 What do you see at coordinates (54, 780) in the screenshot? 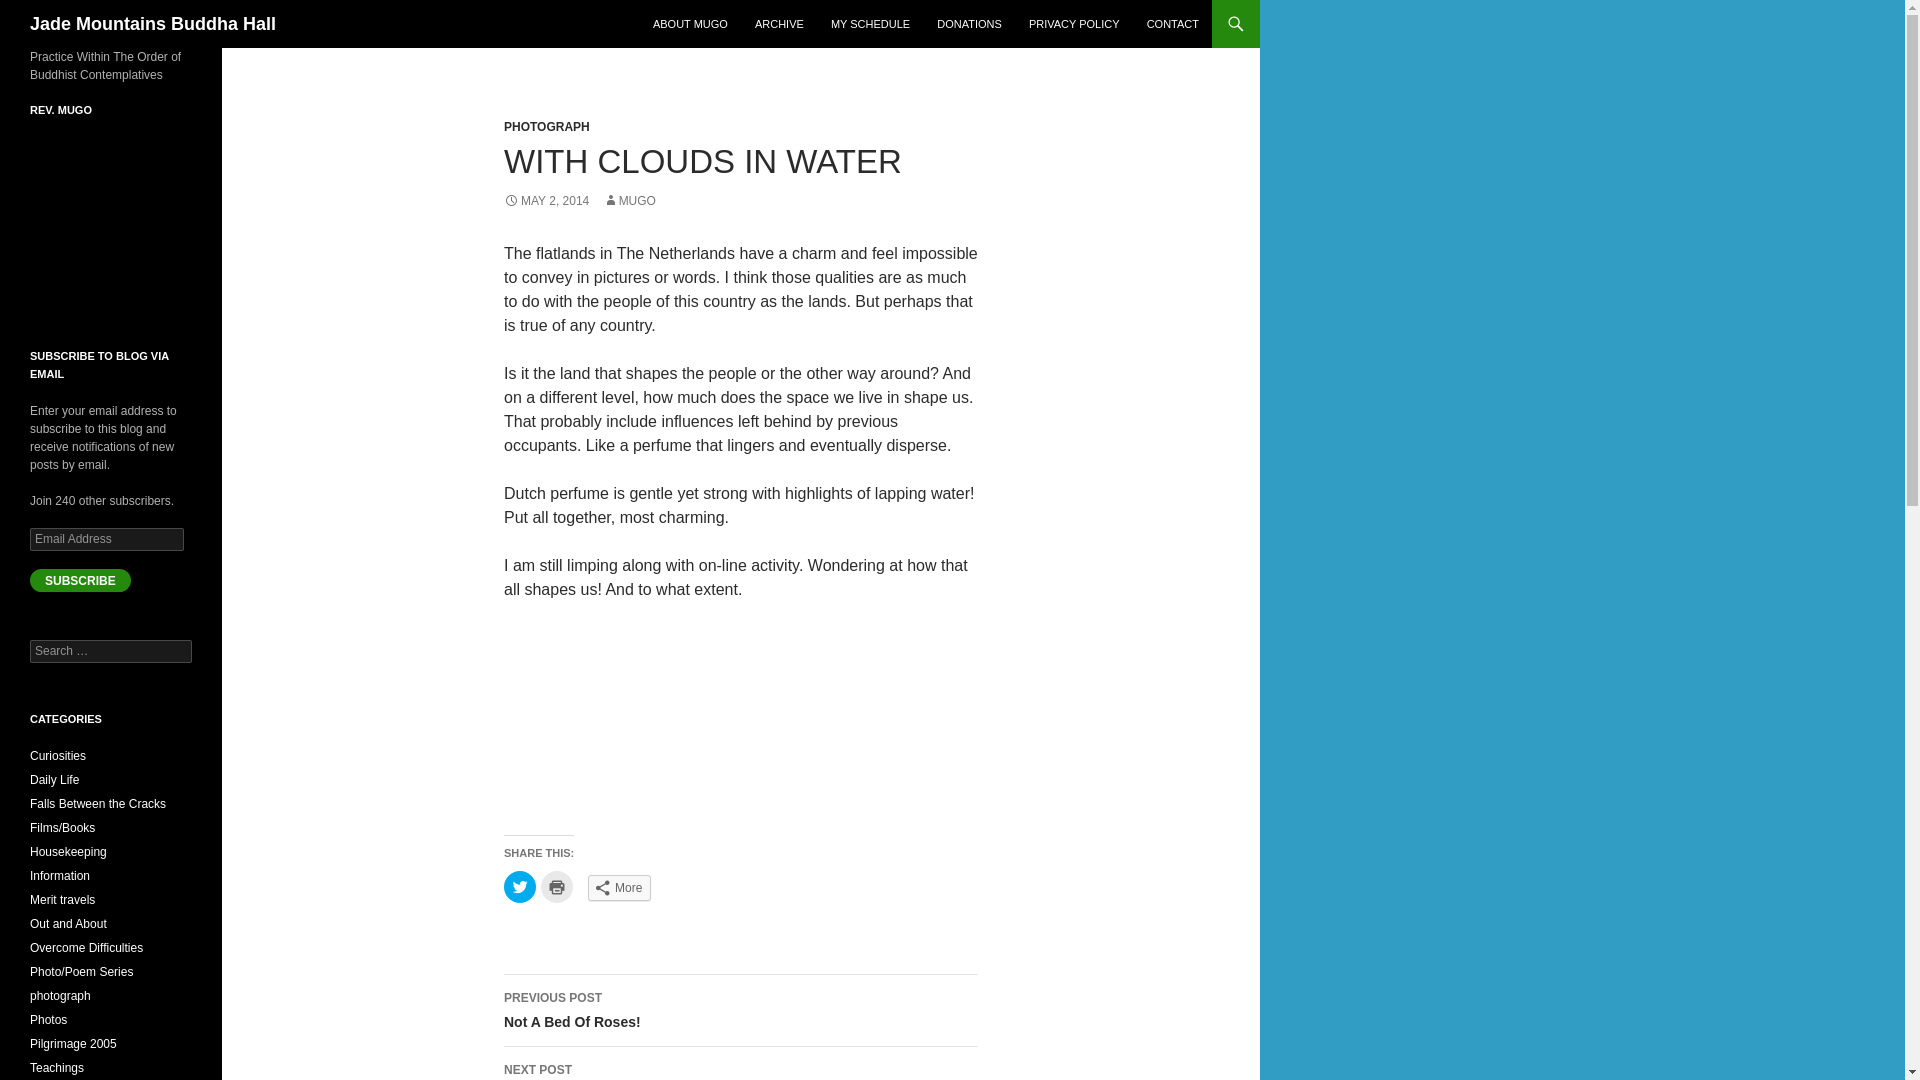
I see `Jade Mountains Buddha Hall` at bounding box center [54, 780].